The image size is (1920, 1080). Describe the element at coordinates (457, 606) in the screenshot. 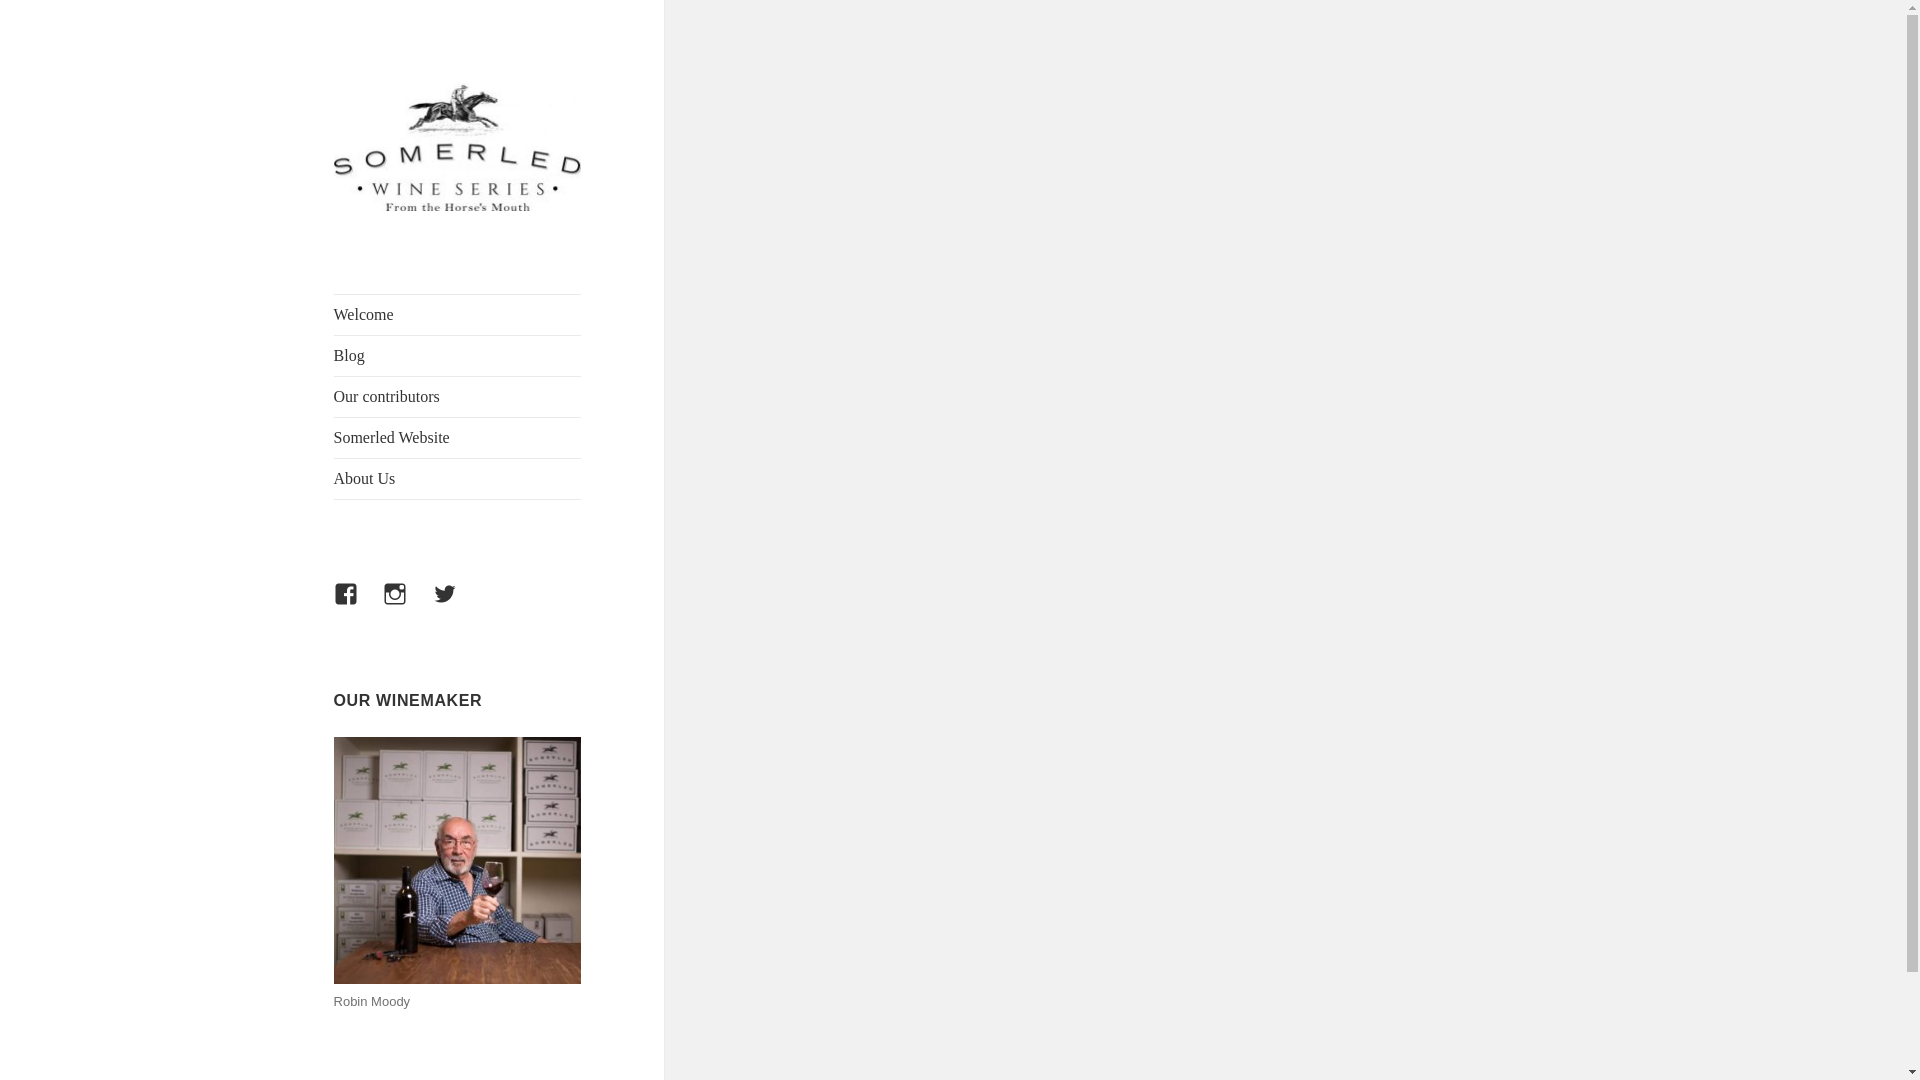

I see `Twitter` at that location.